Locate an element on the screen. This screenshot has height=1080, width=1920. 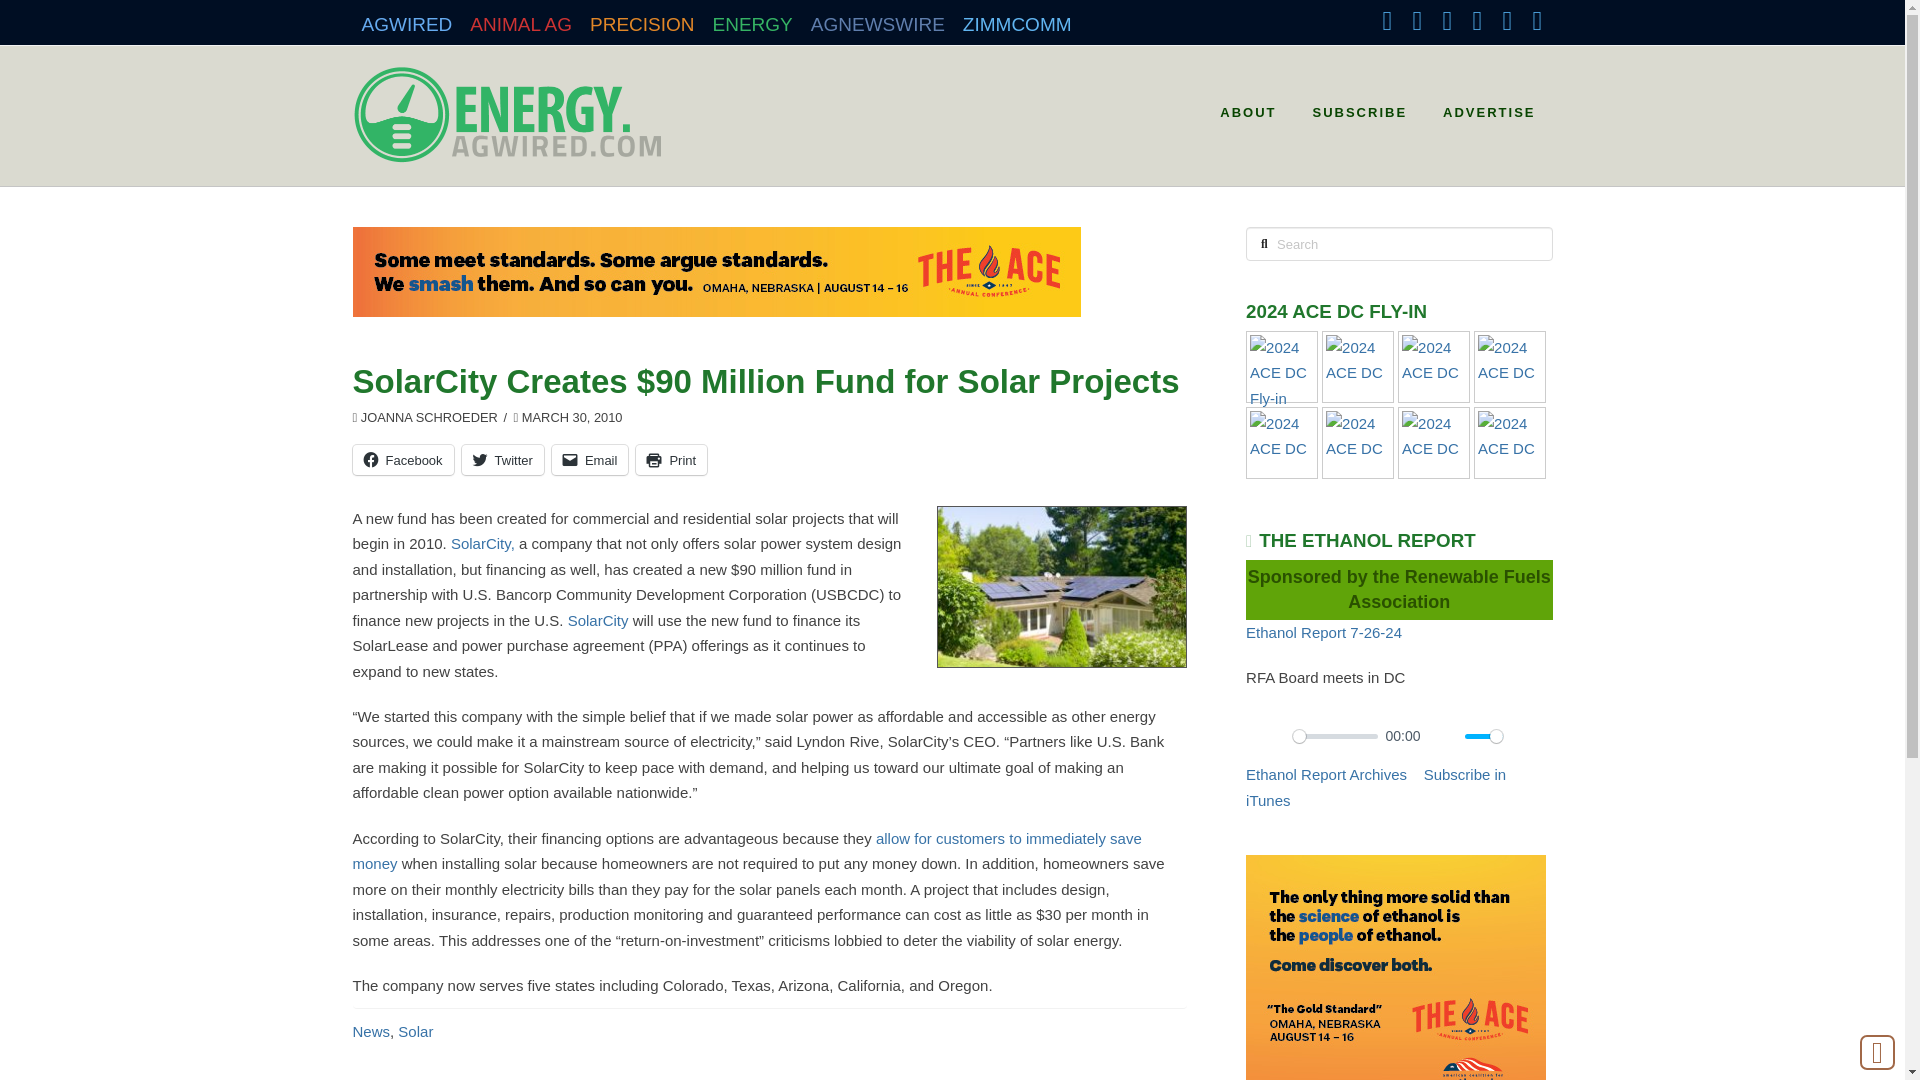
Print is located at coordinates (670, 460).